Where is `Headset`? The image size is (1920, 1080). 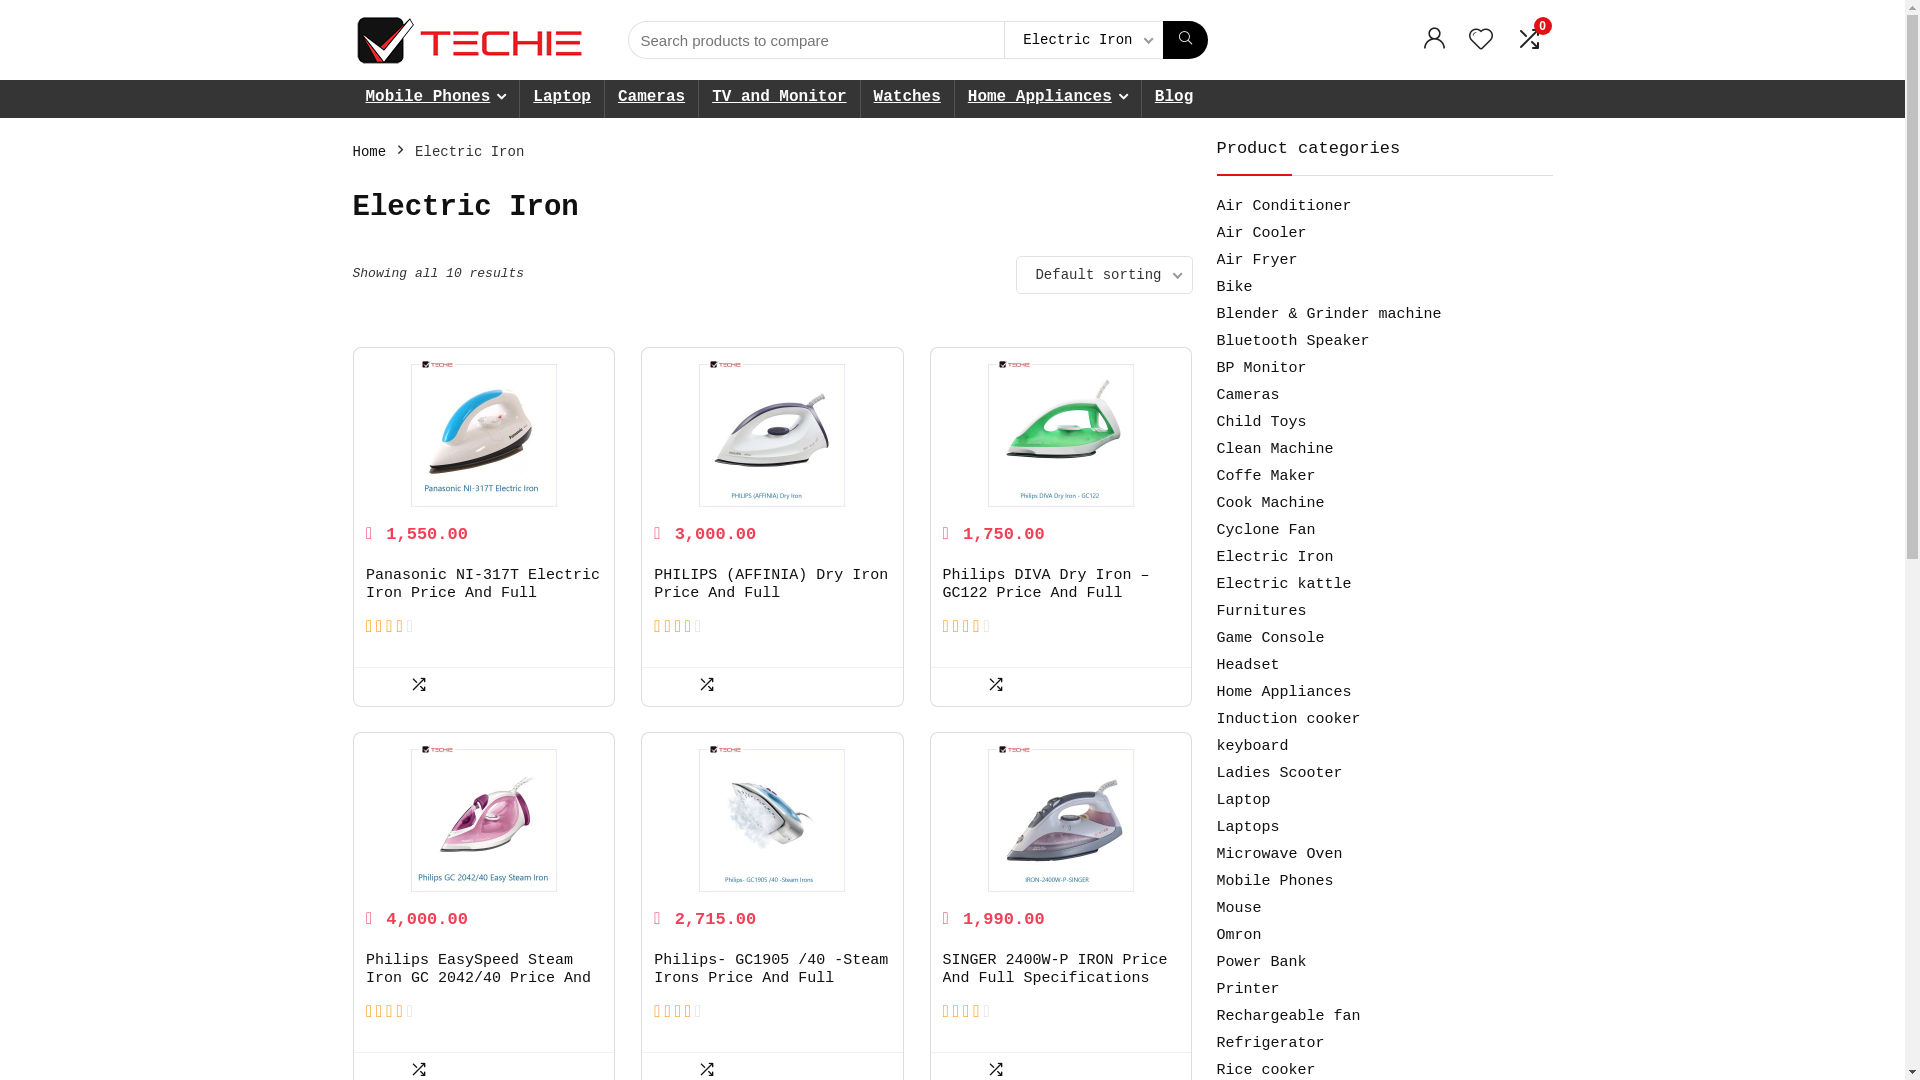
Headset is located at coordinates (1248, 666).